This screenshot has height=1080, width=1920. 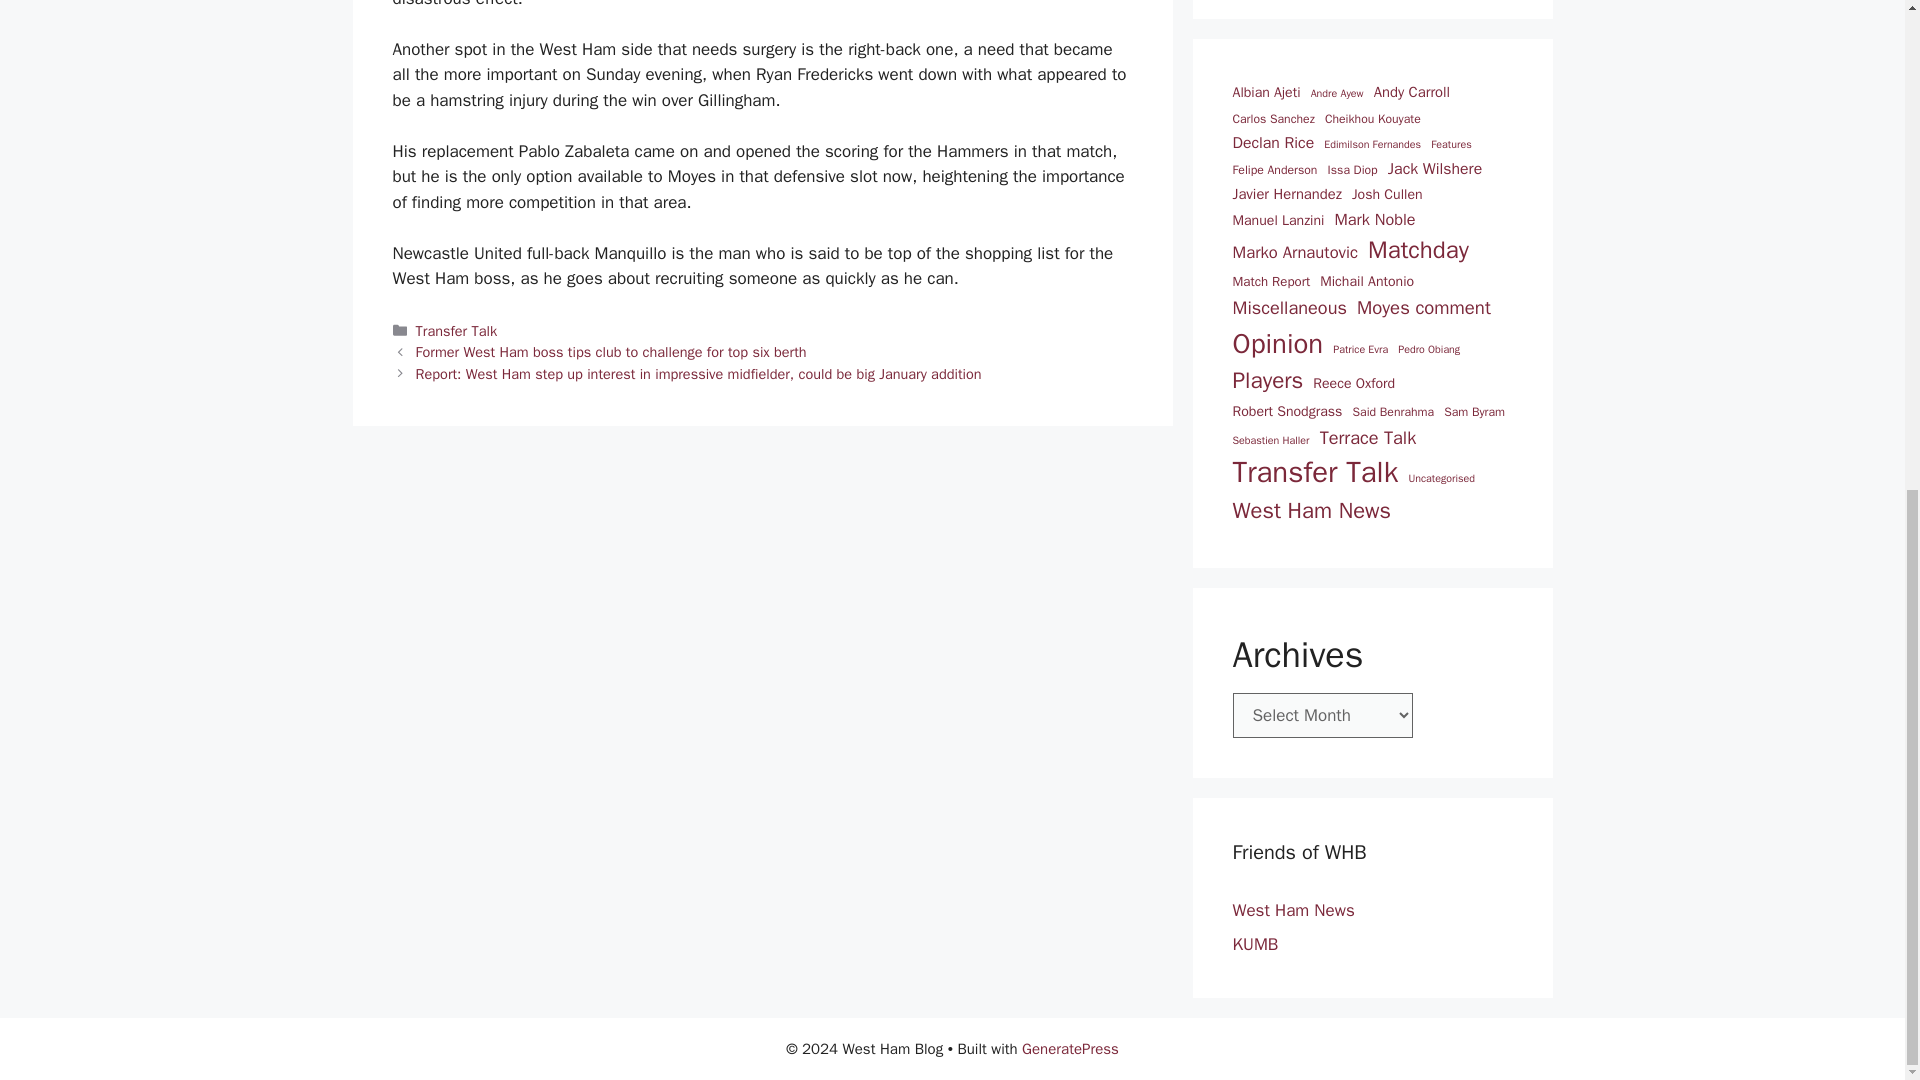 What do you see at coordinates (1274, 170) in the screenshot?
I see `Felipe Anderson` at bounding box center [1274, 170].